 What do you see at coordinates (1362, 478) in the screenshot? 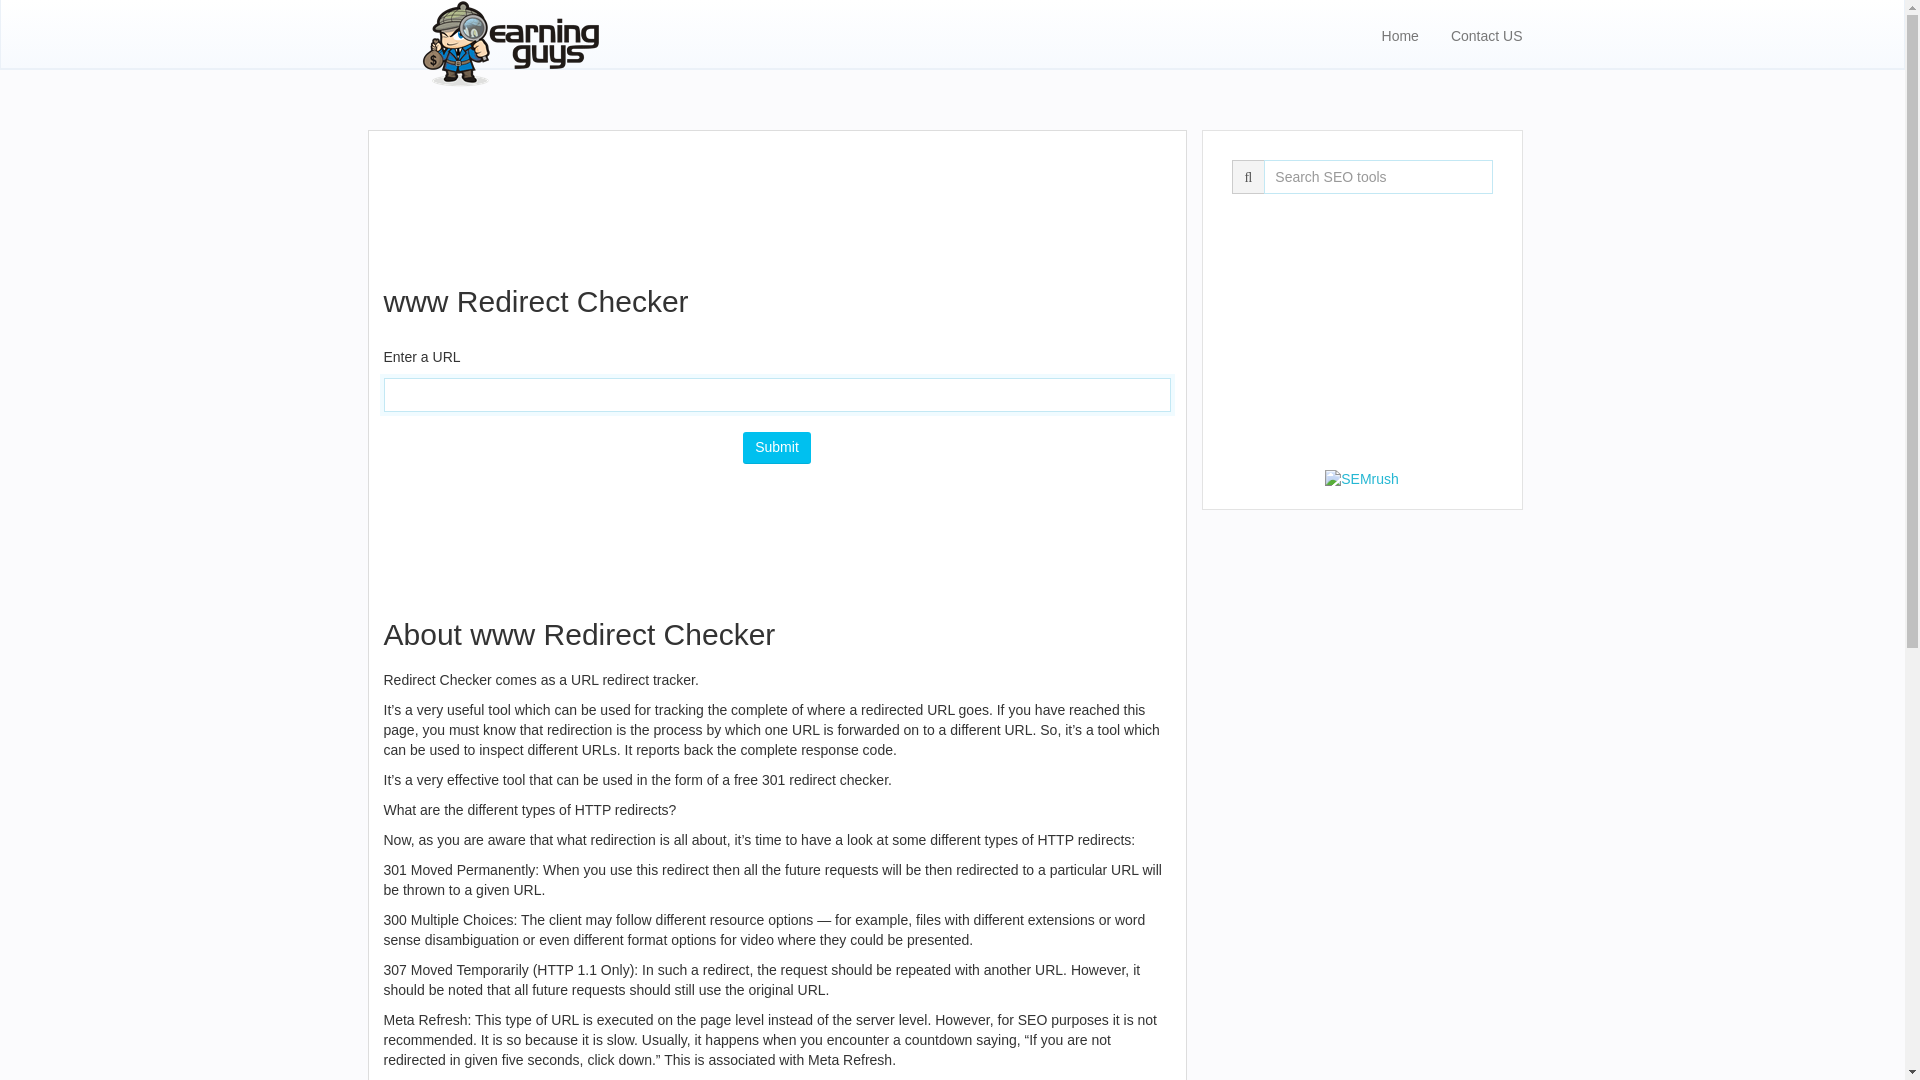
I see `SEMrush` at bounding box center [1362, 478].